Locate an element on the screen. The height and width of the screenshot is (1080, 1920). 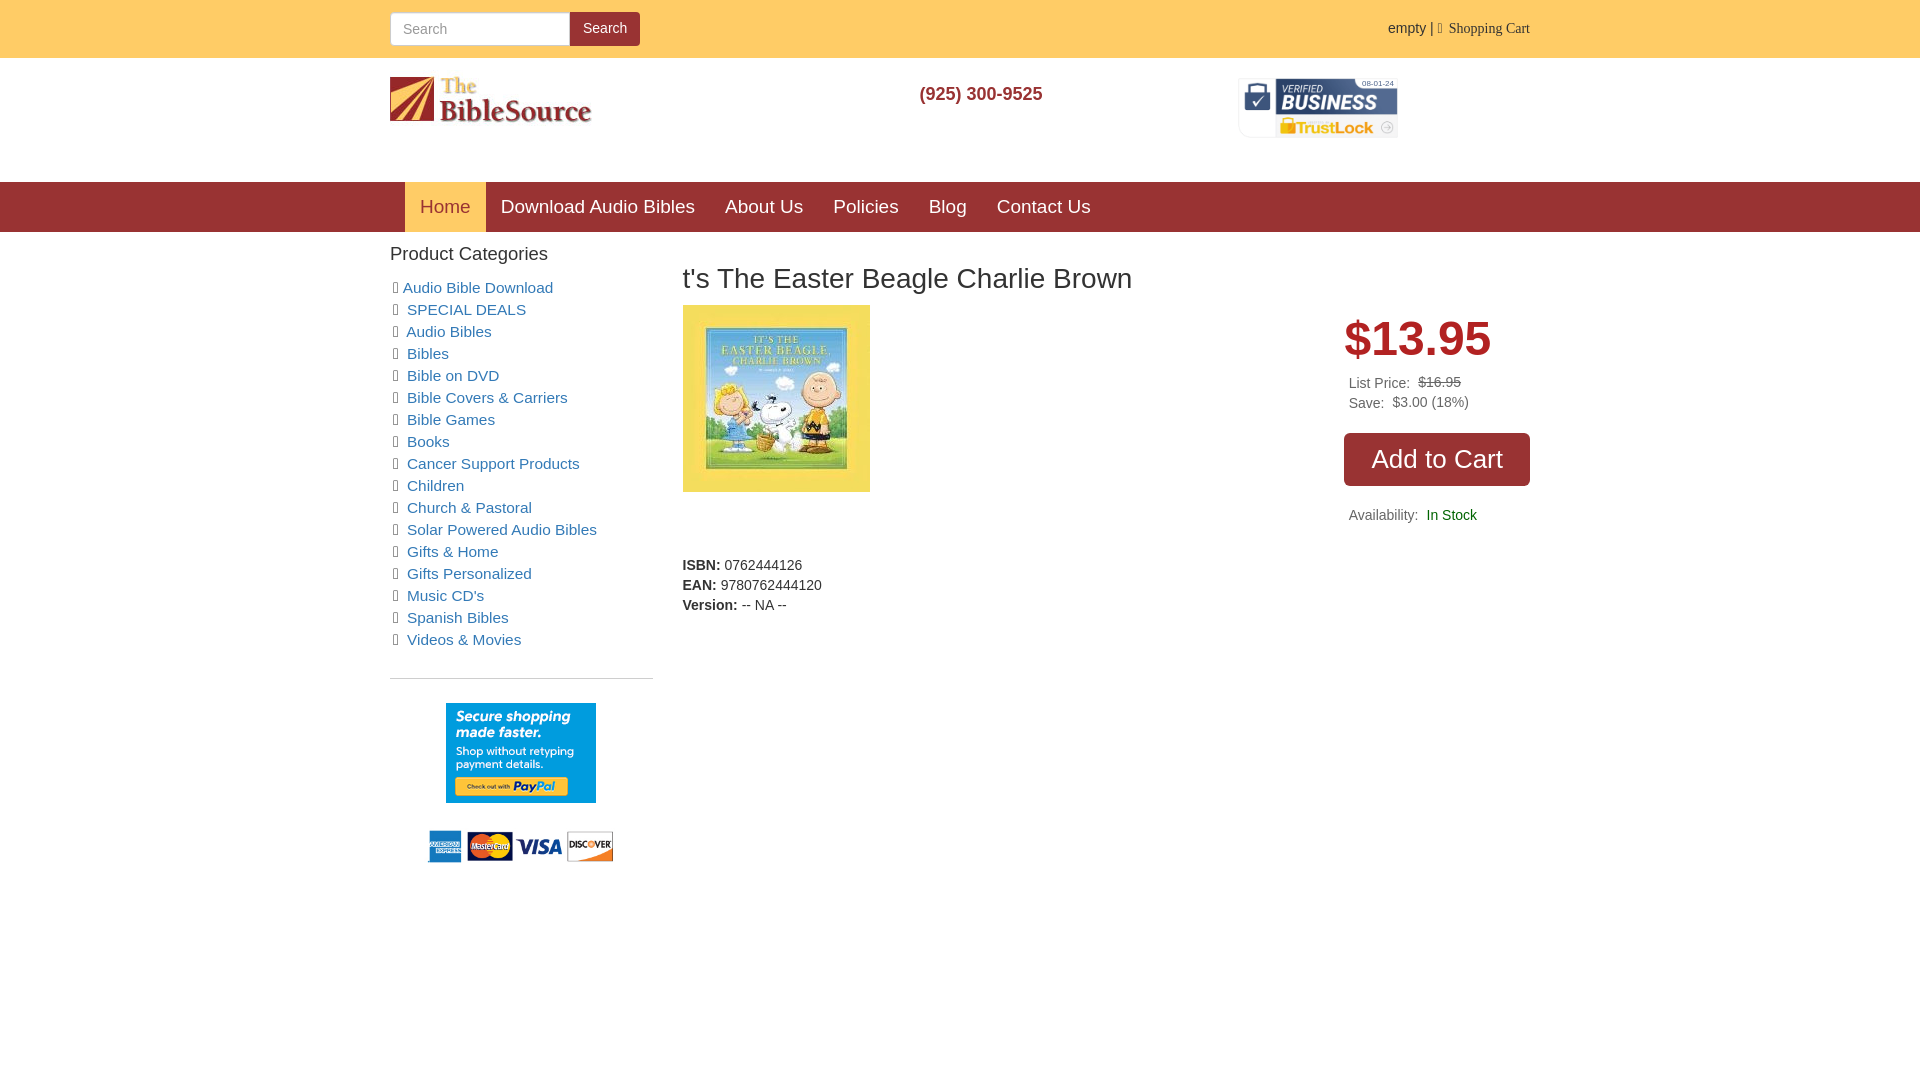
Shopping Cart is located at coordinates (1484, 28).